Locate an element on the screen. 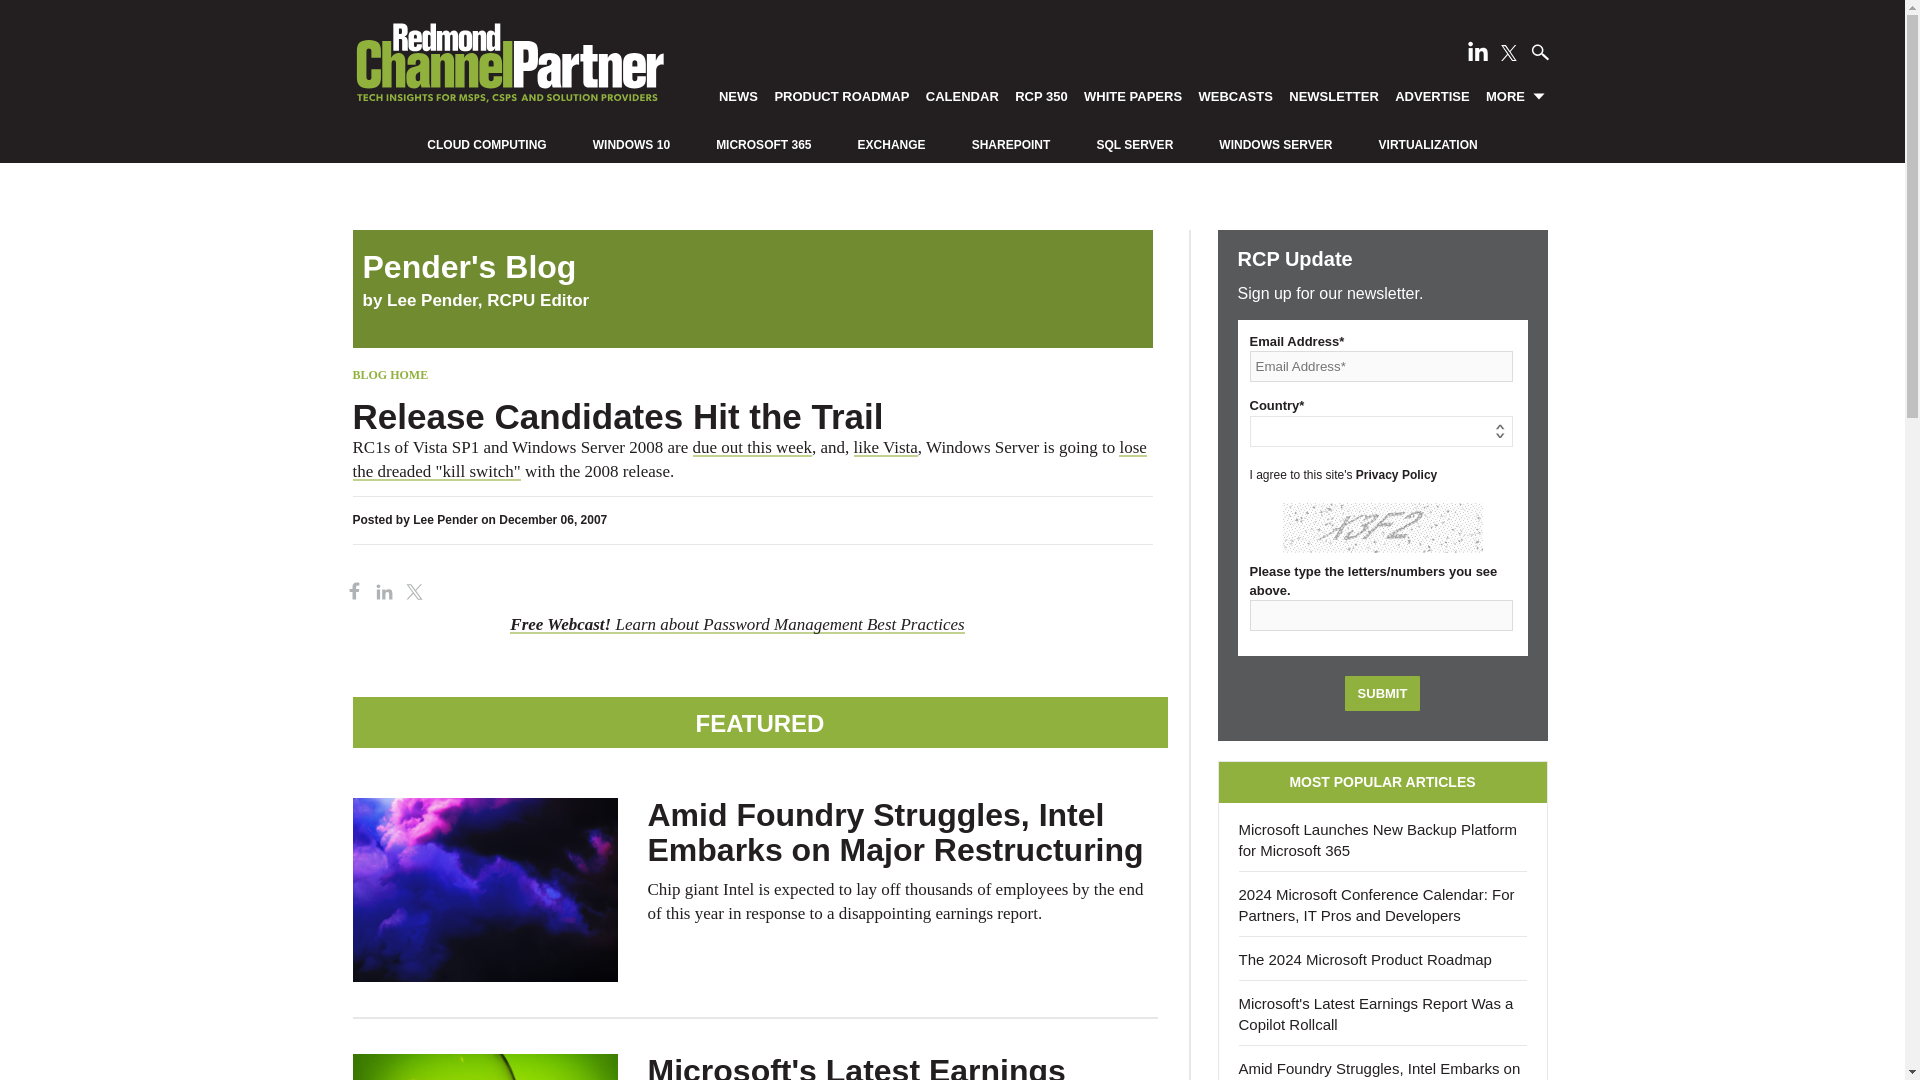  WEBCASTS is located at coordinates (1235, 95).